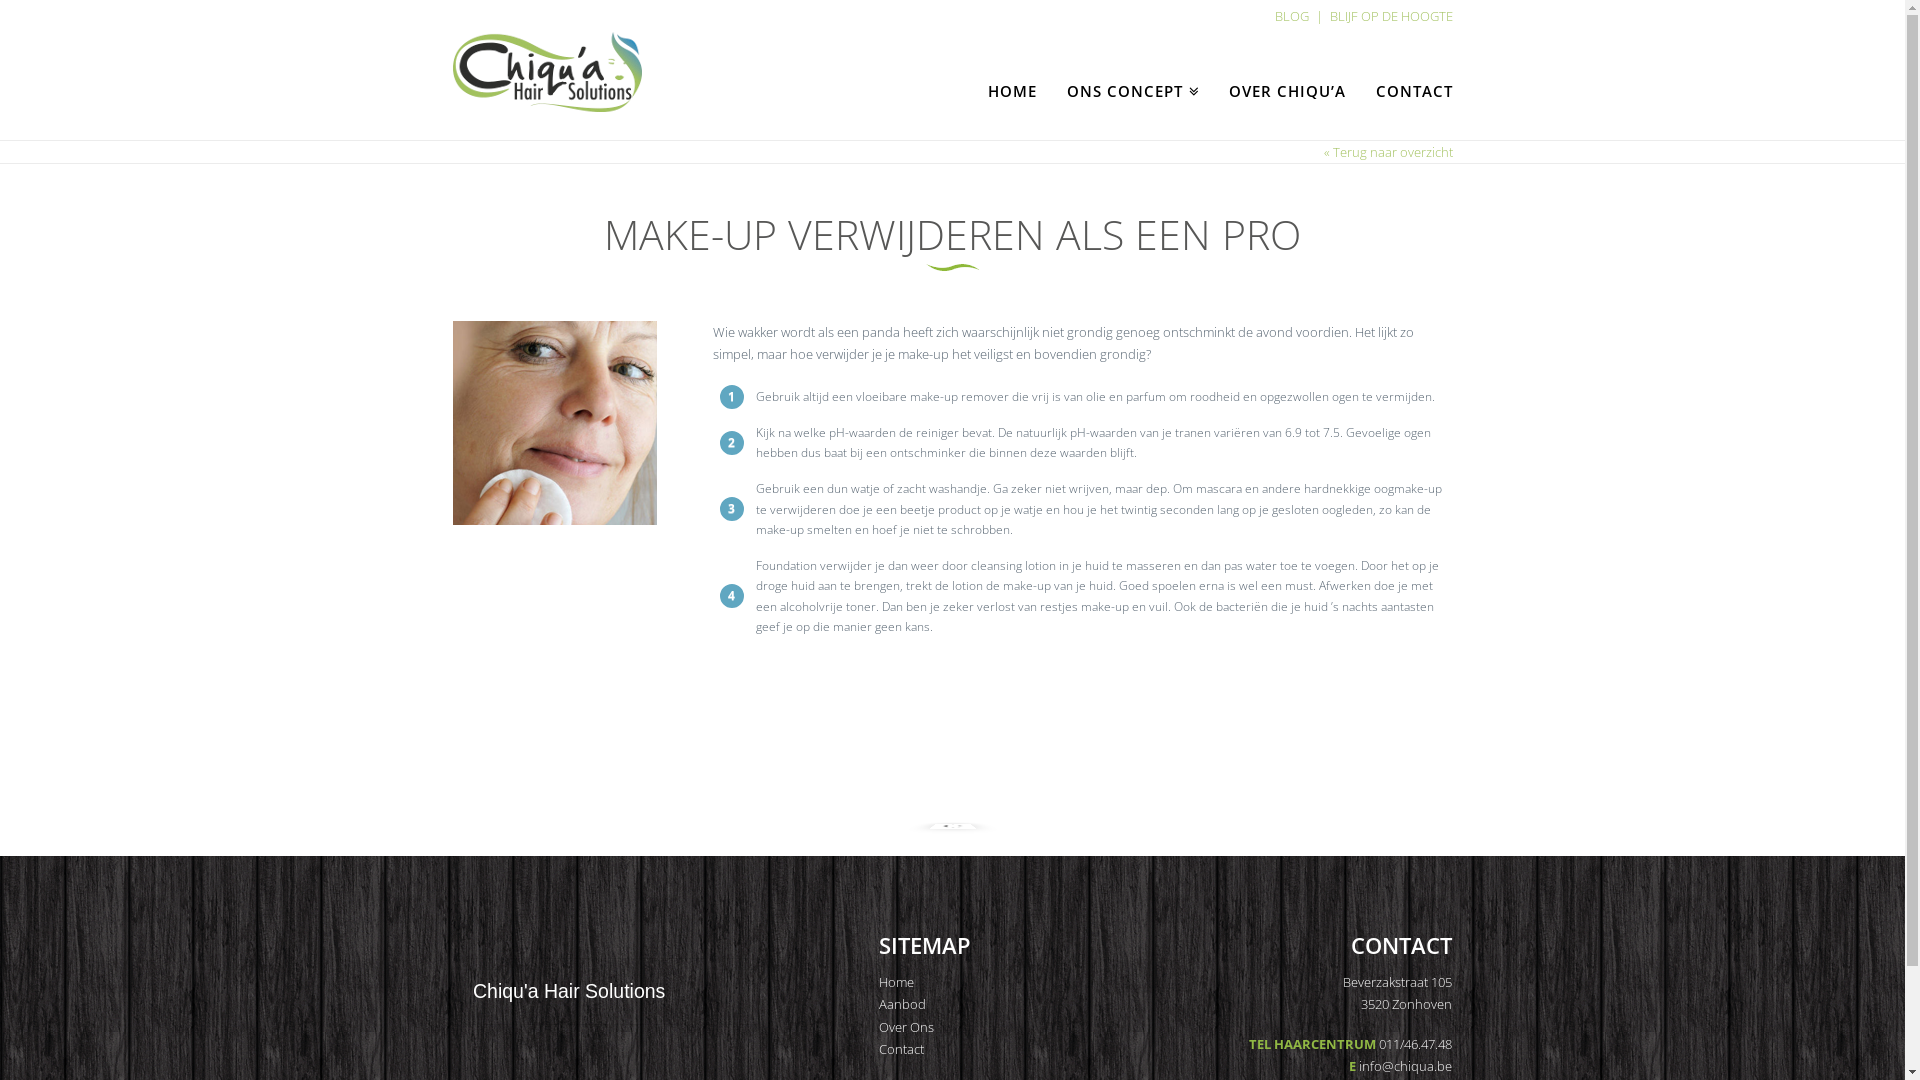 The height and width of the screenshot is (1080, 1920). Describe the element at coordinates (546, 72) in the screenshot. I see `Haarcentrum, pruiken & tulbandjes, trenzen` at that location.